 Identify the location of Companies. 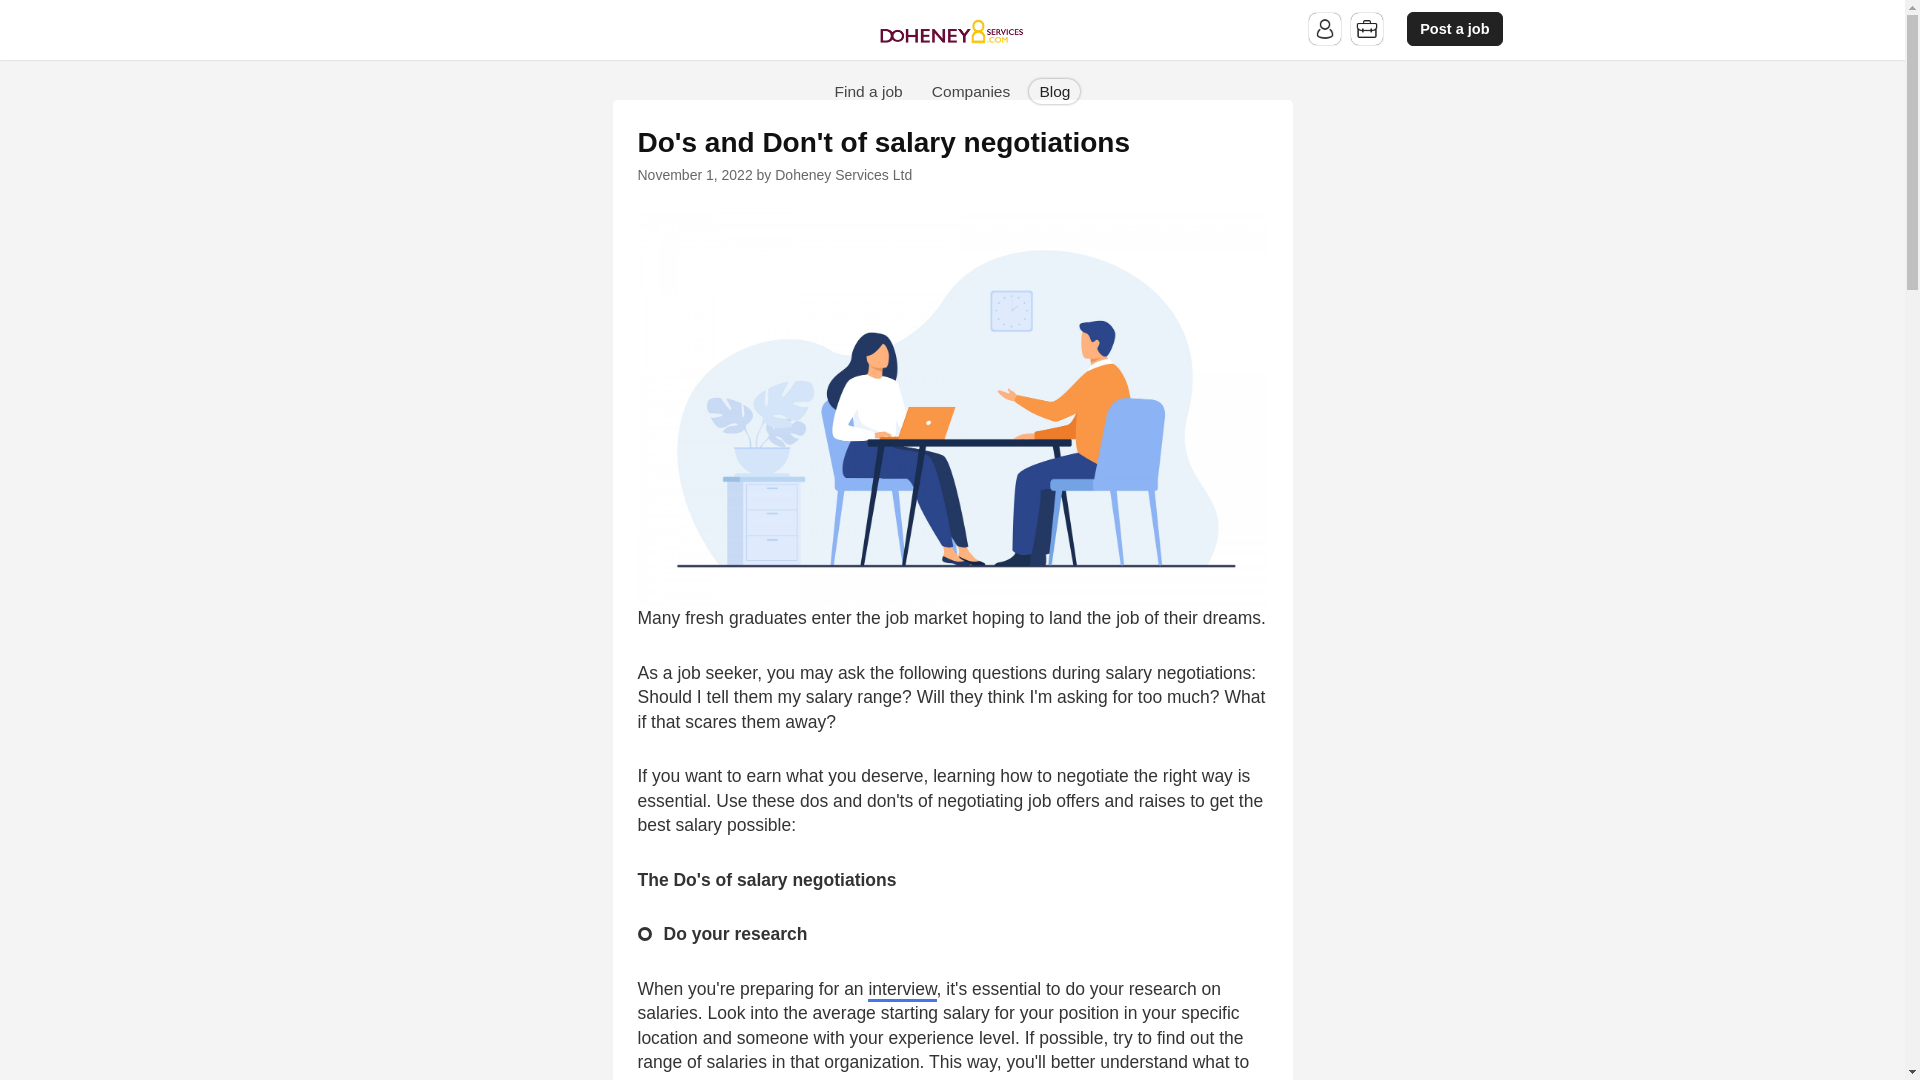
(970, 90).